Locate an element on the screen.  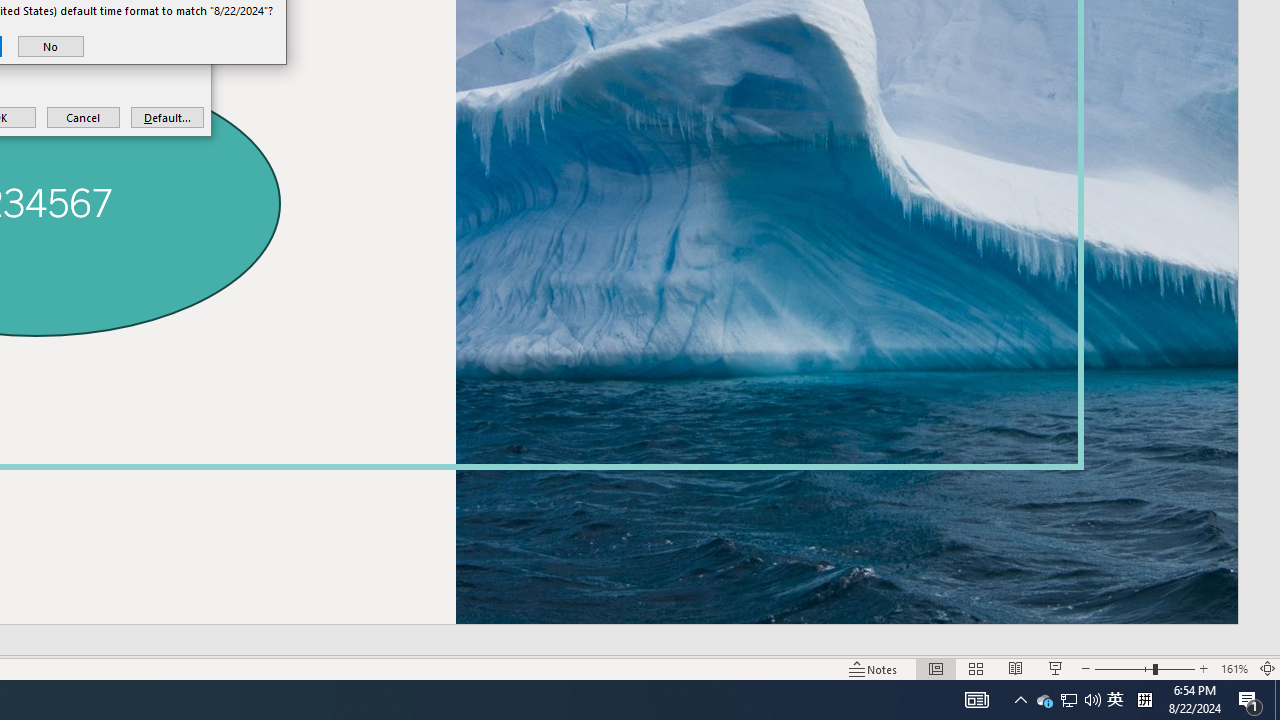
Reading View is located at coordinates (1277, 700).